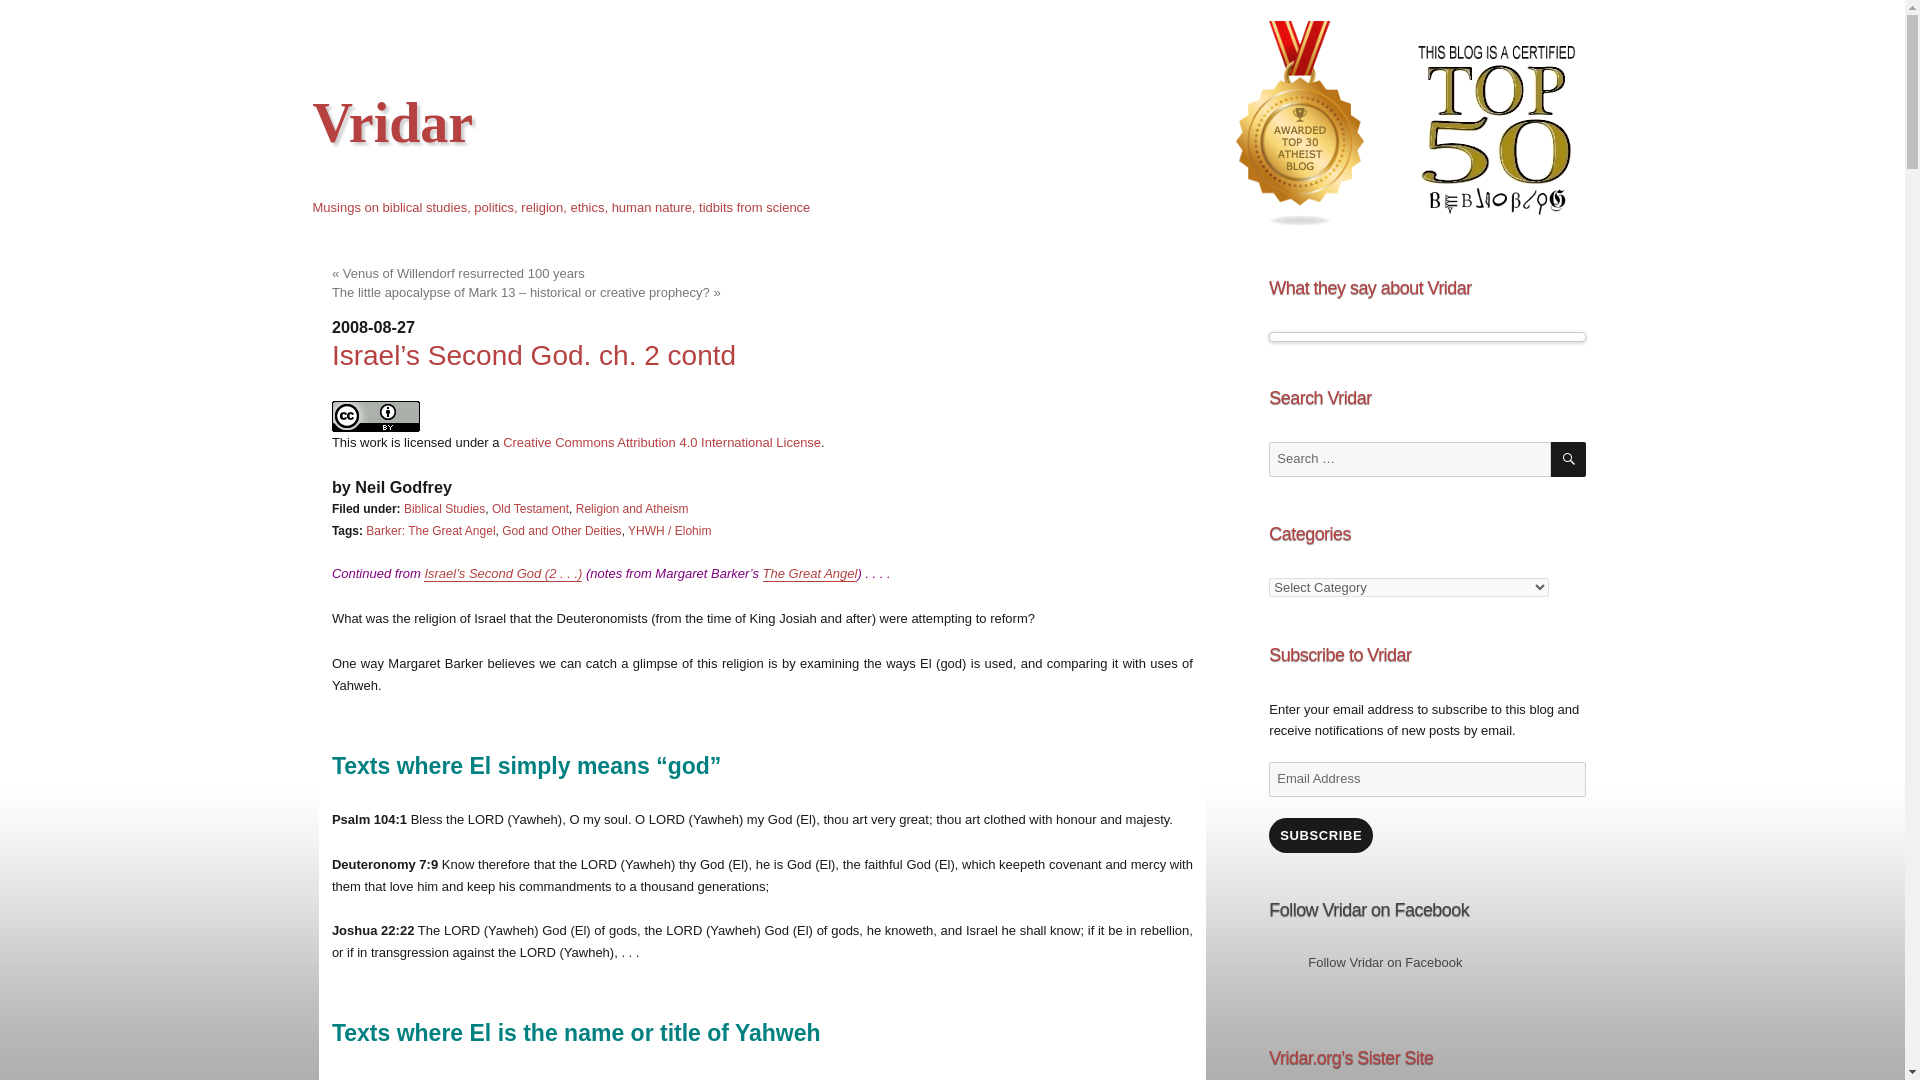 This screenshot has width=1920, height=1080. Describe the element at coordinates (392, 122) in the screenshot. I see `Vridar` at that location.